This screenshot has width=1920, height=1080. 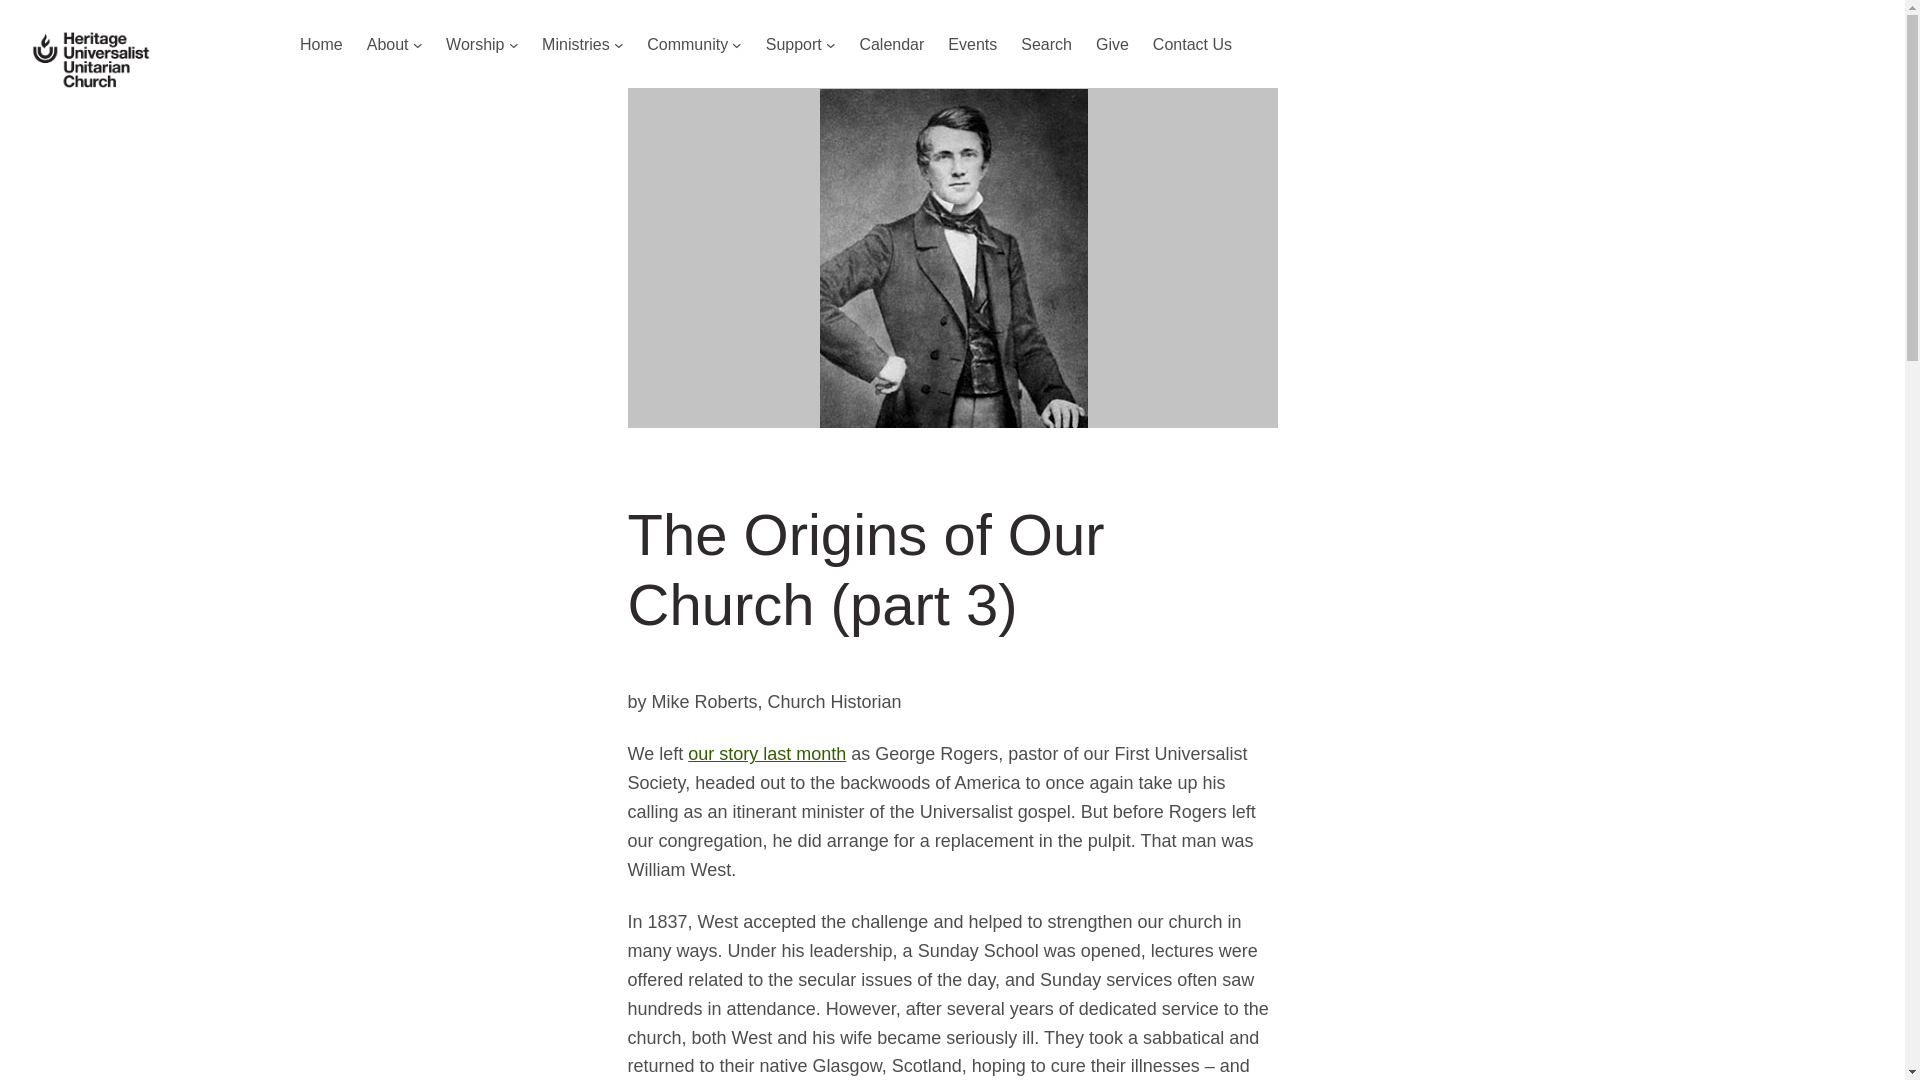 What do you see at coordinates (576, 45) in the screenshot?
I see `Ministries` at bounding box center [576, 45].